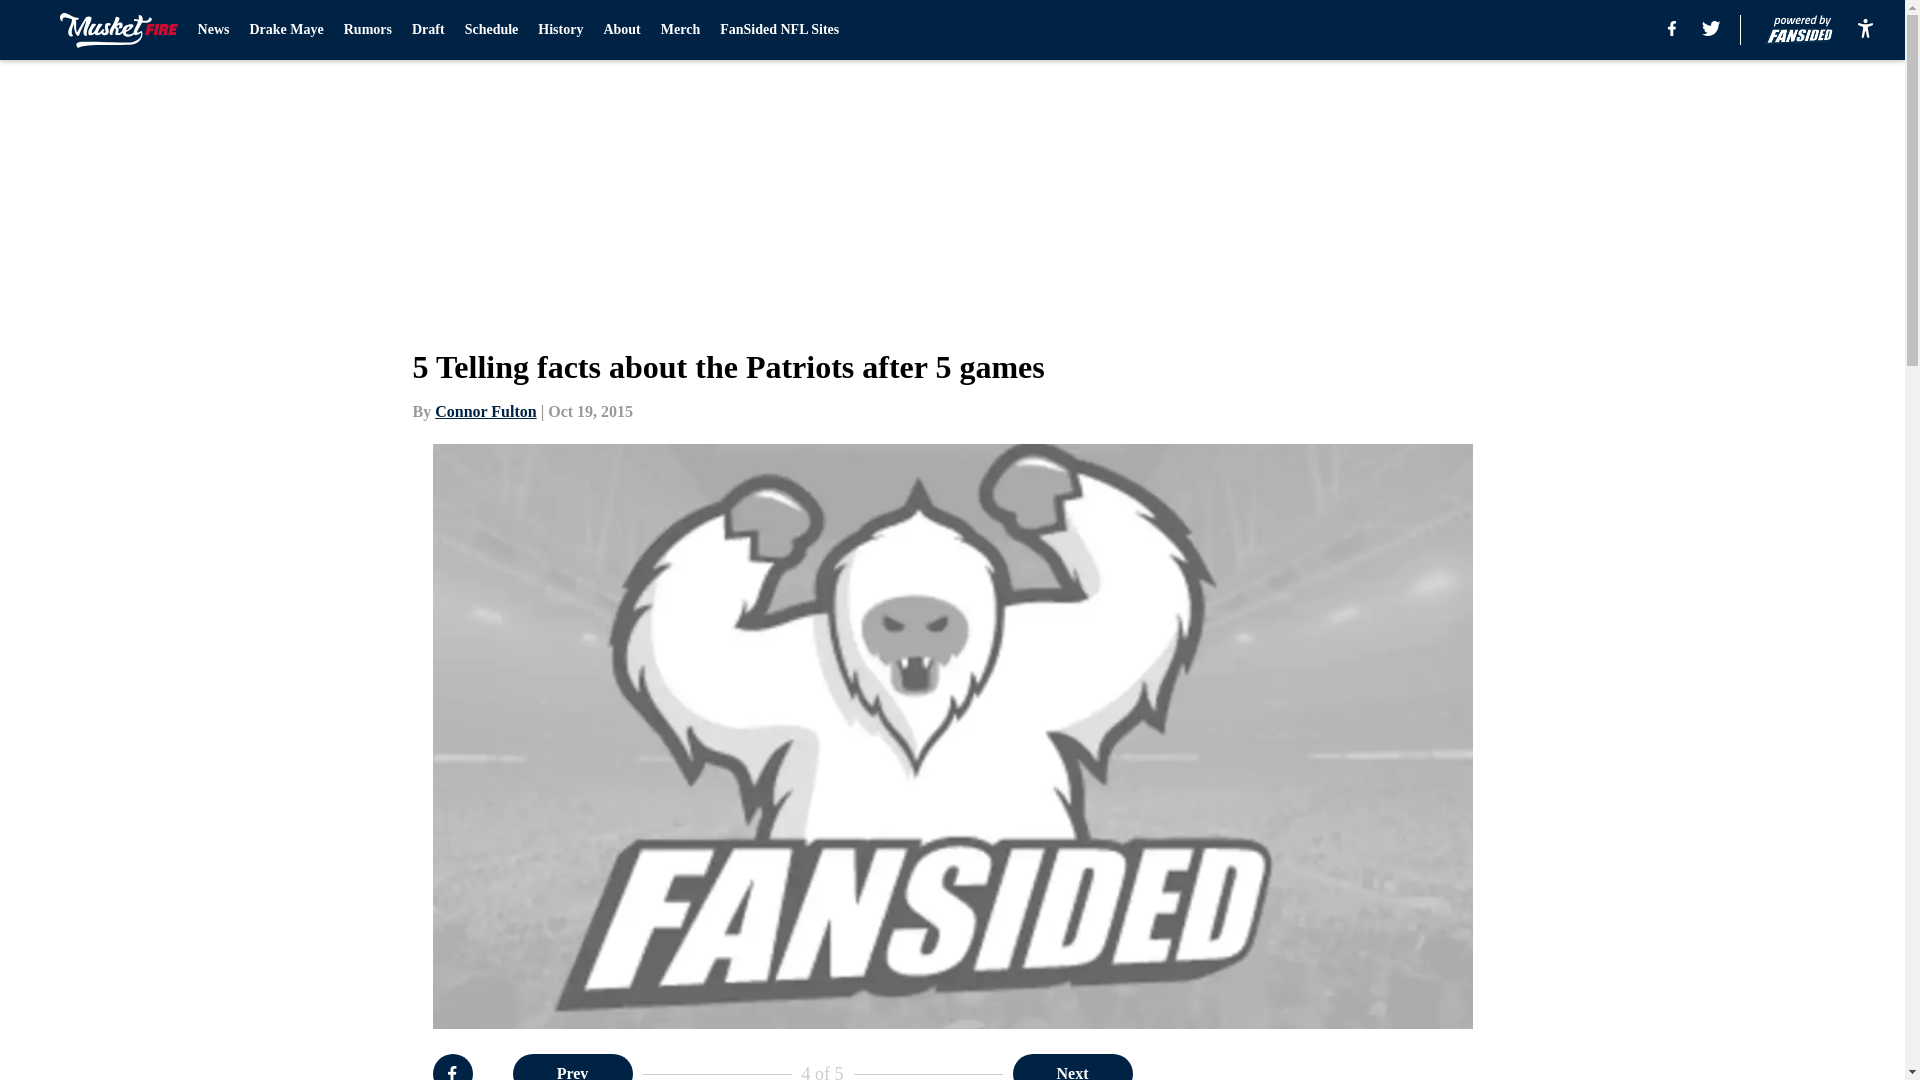 The image size is (1920, 1080). I want to click on Merch, so click(680, 30).